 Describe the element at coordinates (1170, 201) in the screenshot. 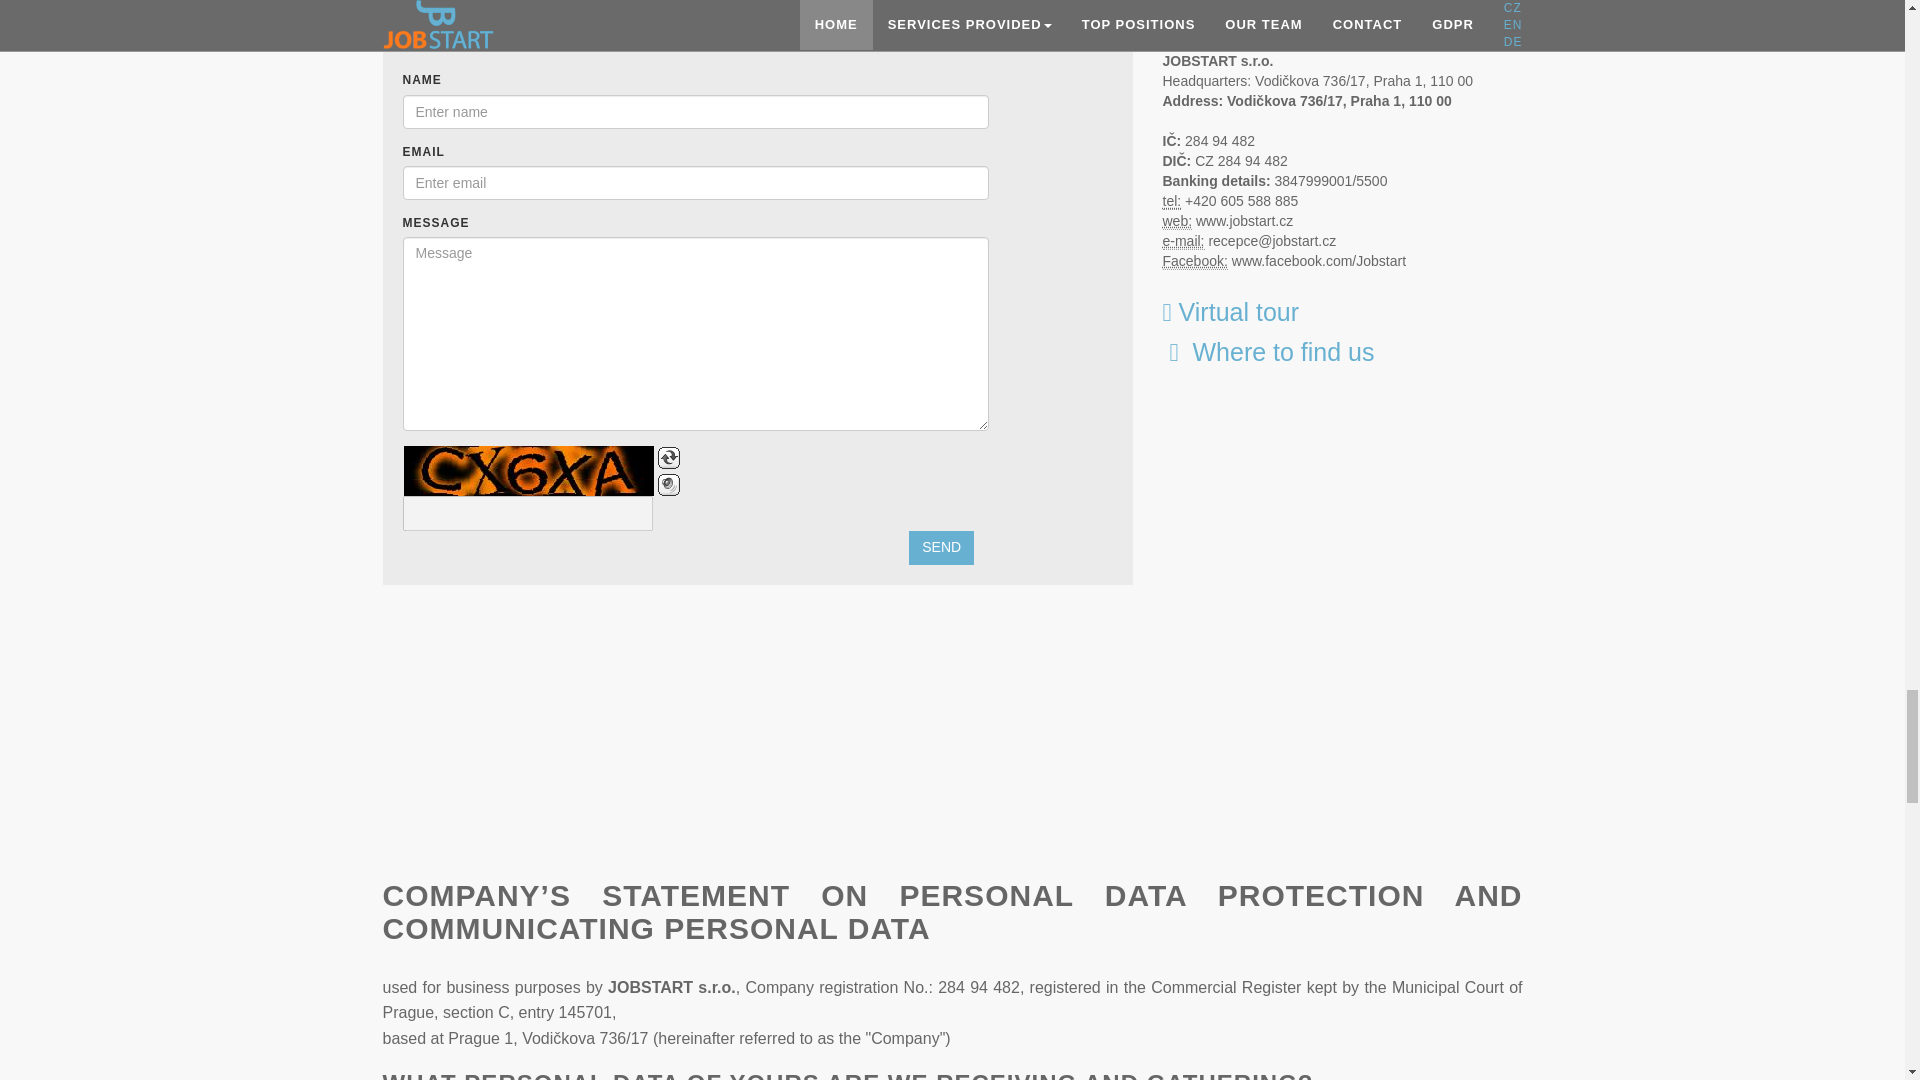

I see `Phone` at that location.